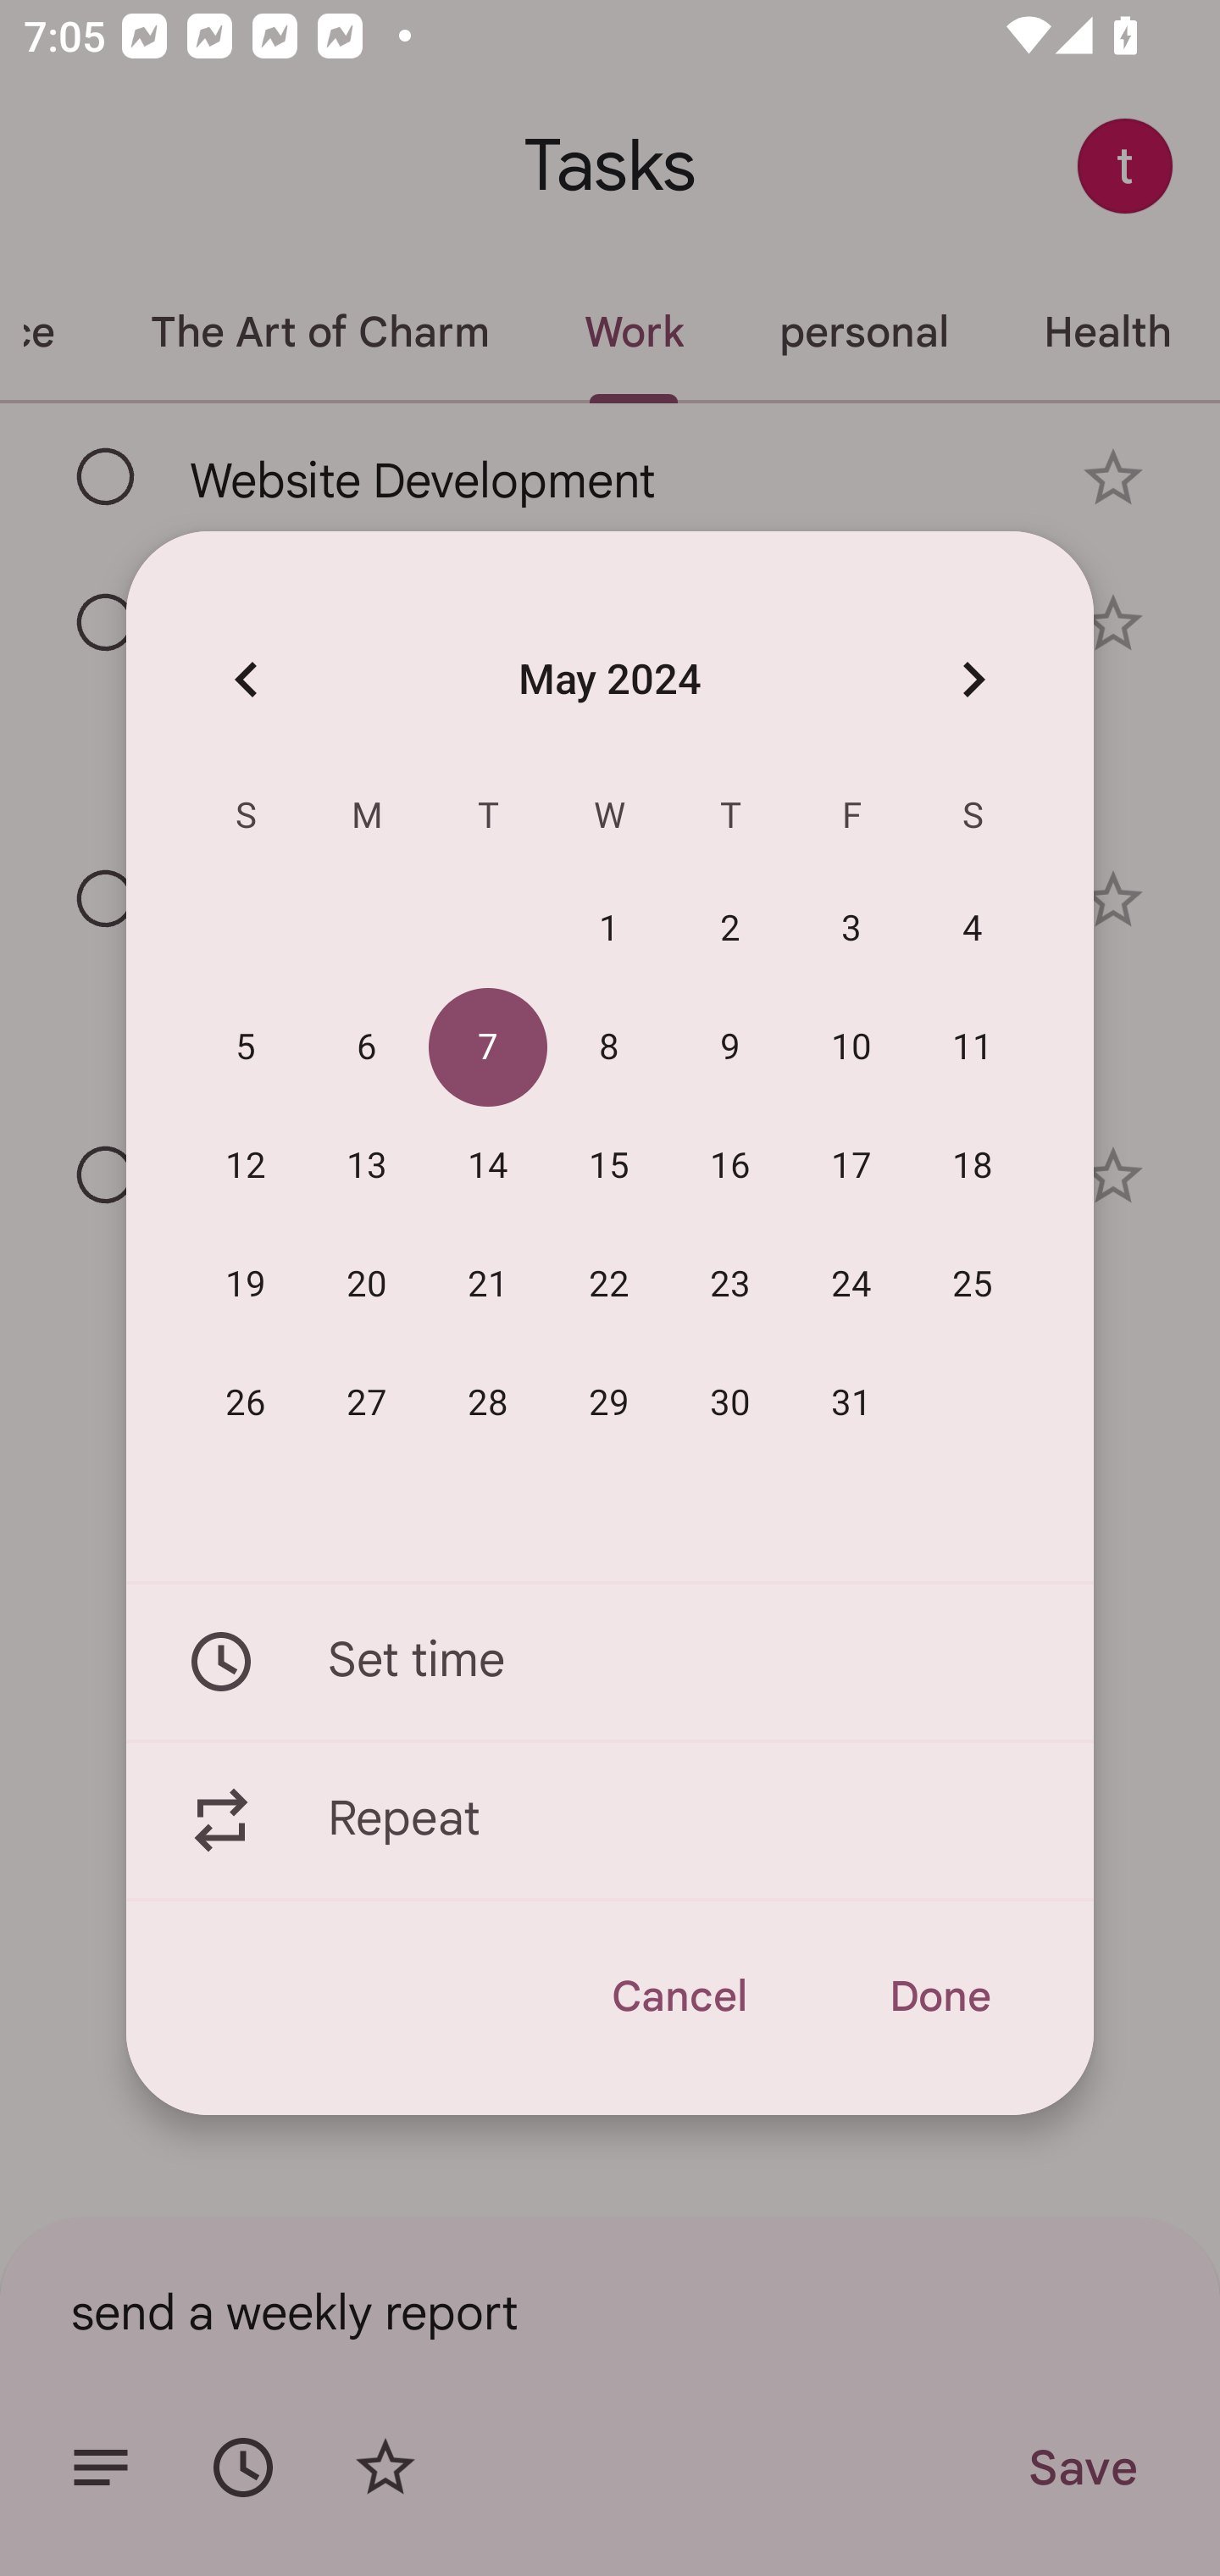  What do you see at coordinates (852, 1403) in the screenshot?
I see `31 31 May 2024` at bounding box center [852, 1403].